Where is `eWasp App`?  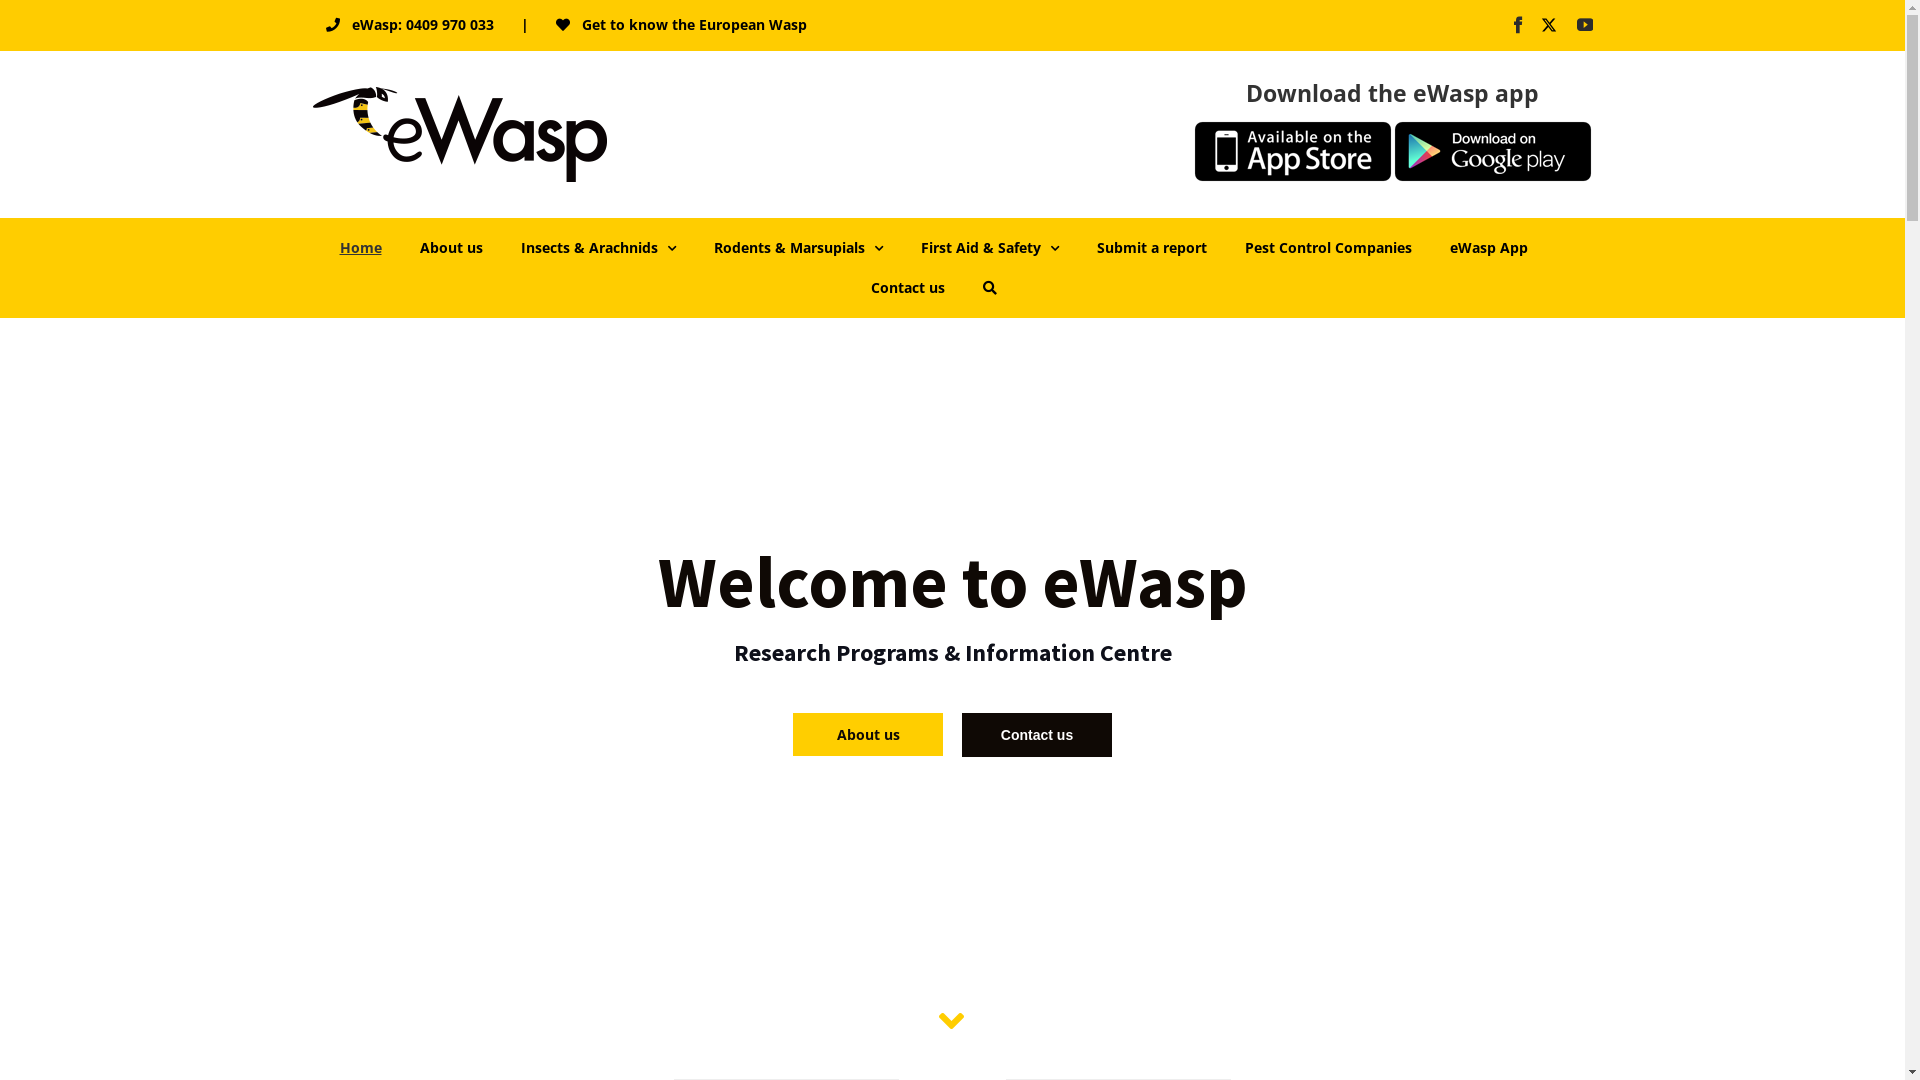
eWasp App is located at coordinates (1489, 248).